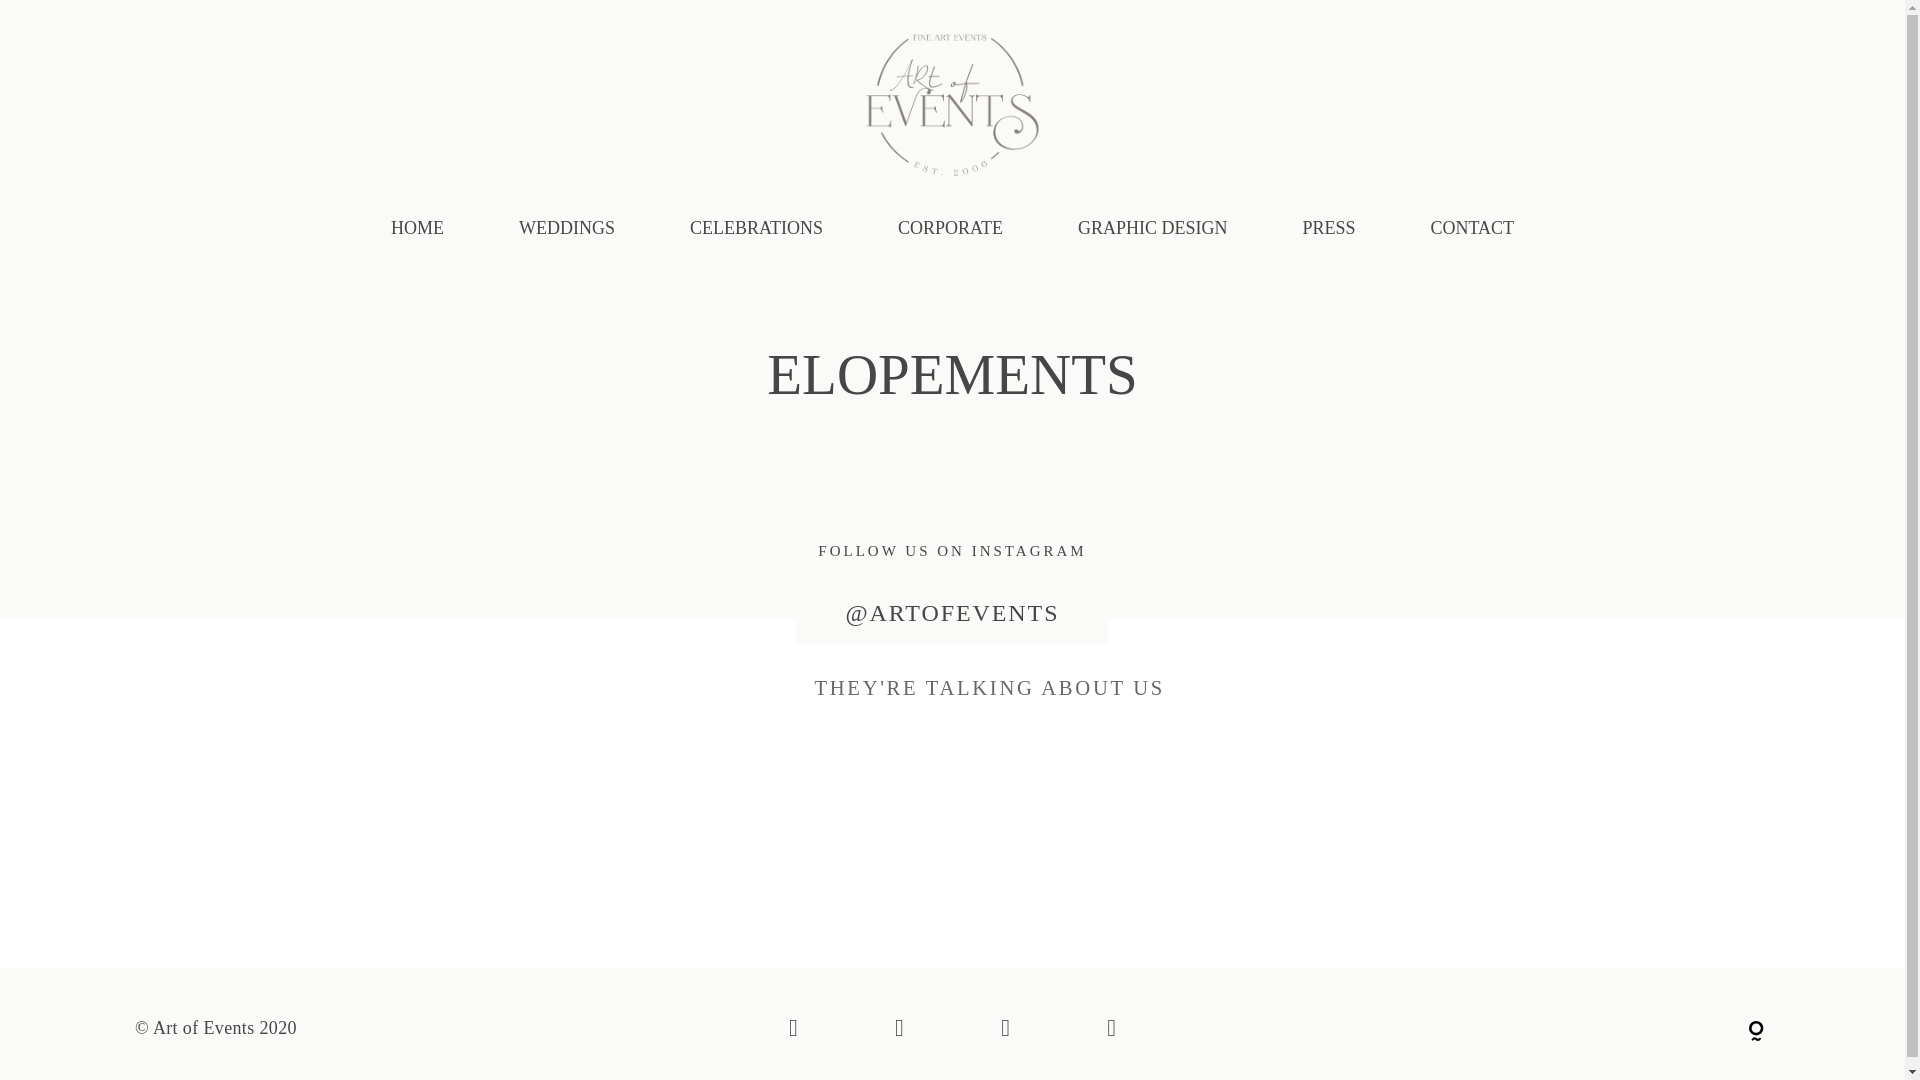  What do you see at coordinates (567, 229) in the screenshot?
I see `WEDDINGS` at bounding box center [567, 229].